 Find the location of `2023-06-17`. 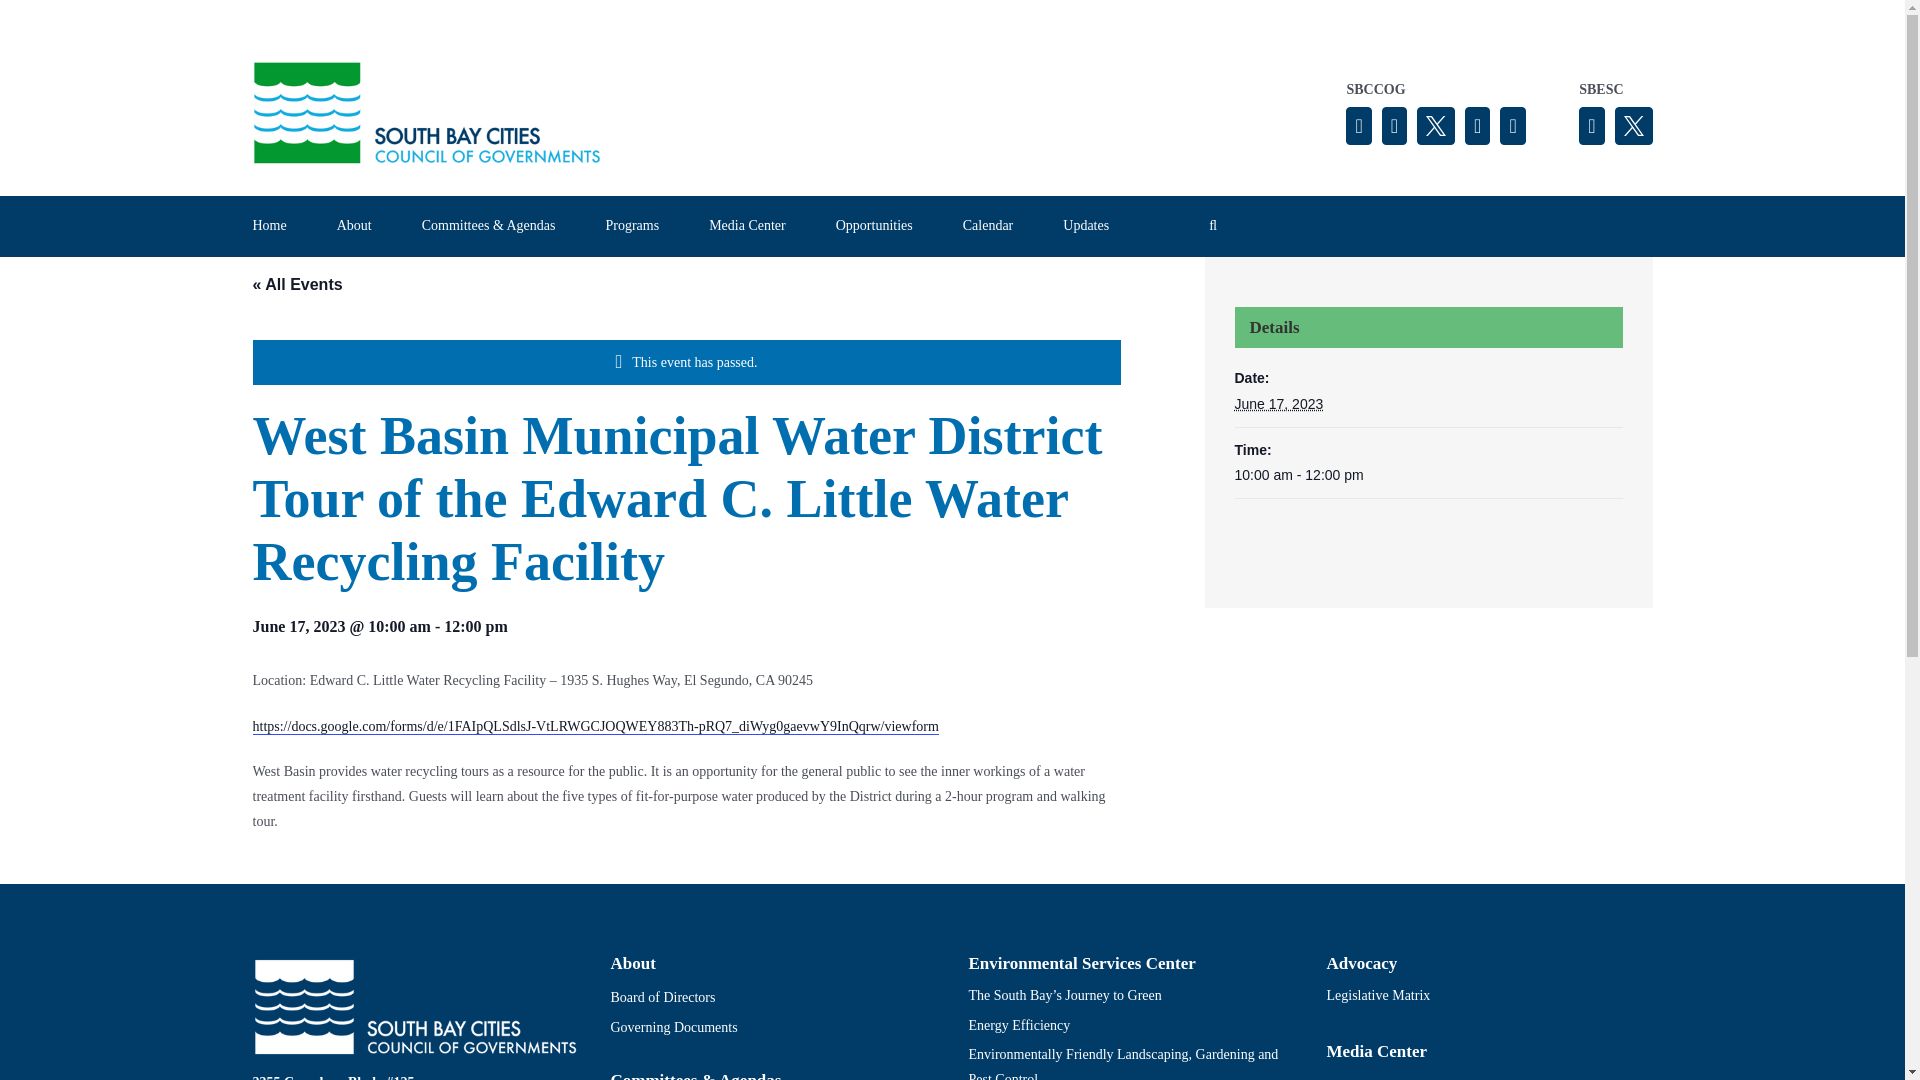

2023-06-17 is located at coordinates (1278, 404).